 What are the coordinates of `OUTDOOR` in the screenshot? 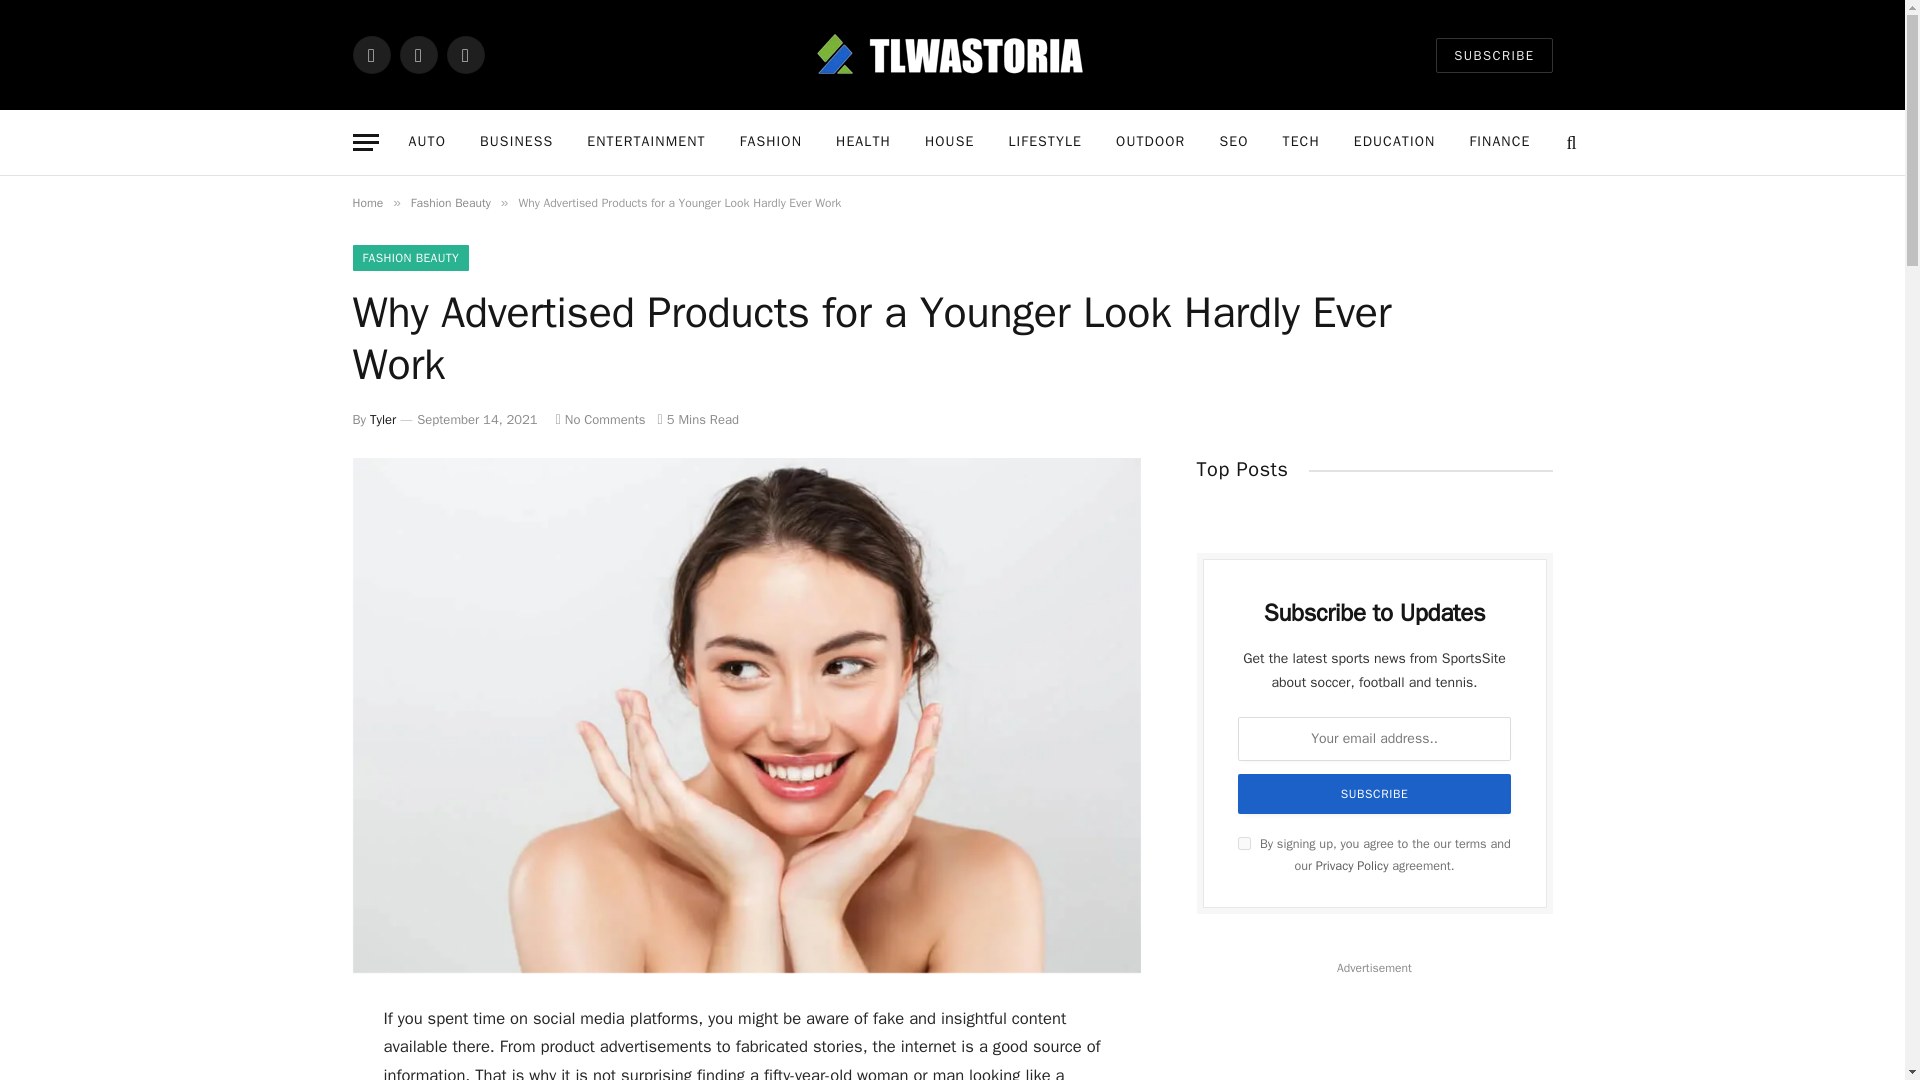 It's located at (1150, 142).